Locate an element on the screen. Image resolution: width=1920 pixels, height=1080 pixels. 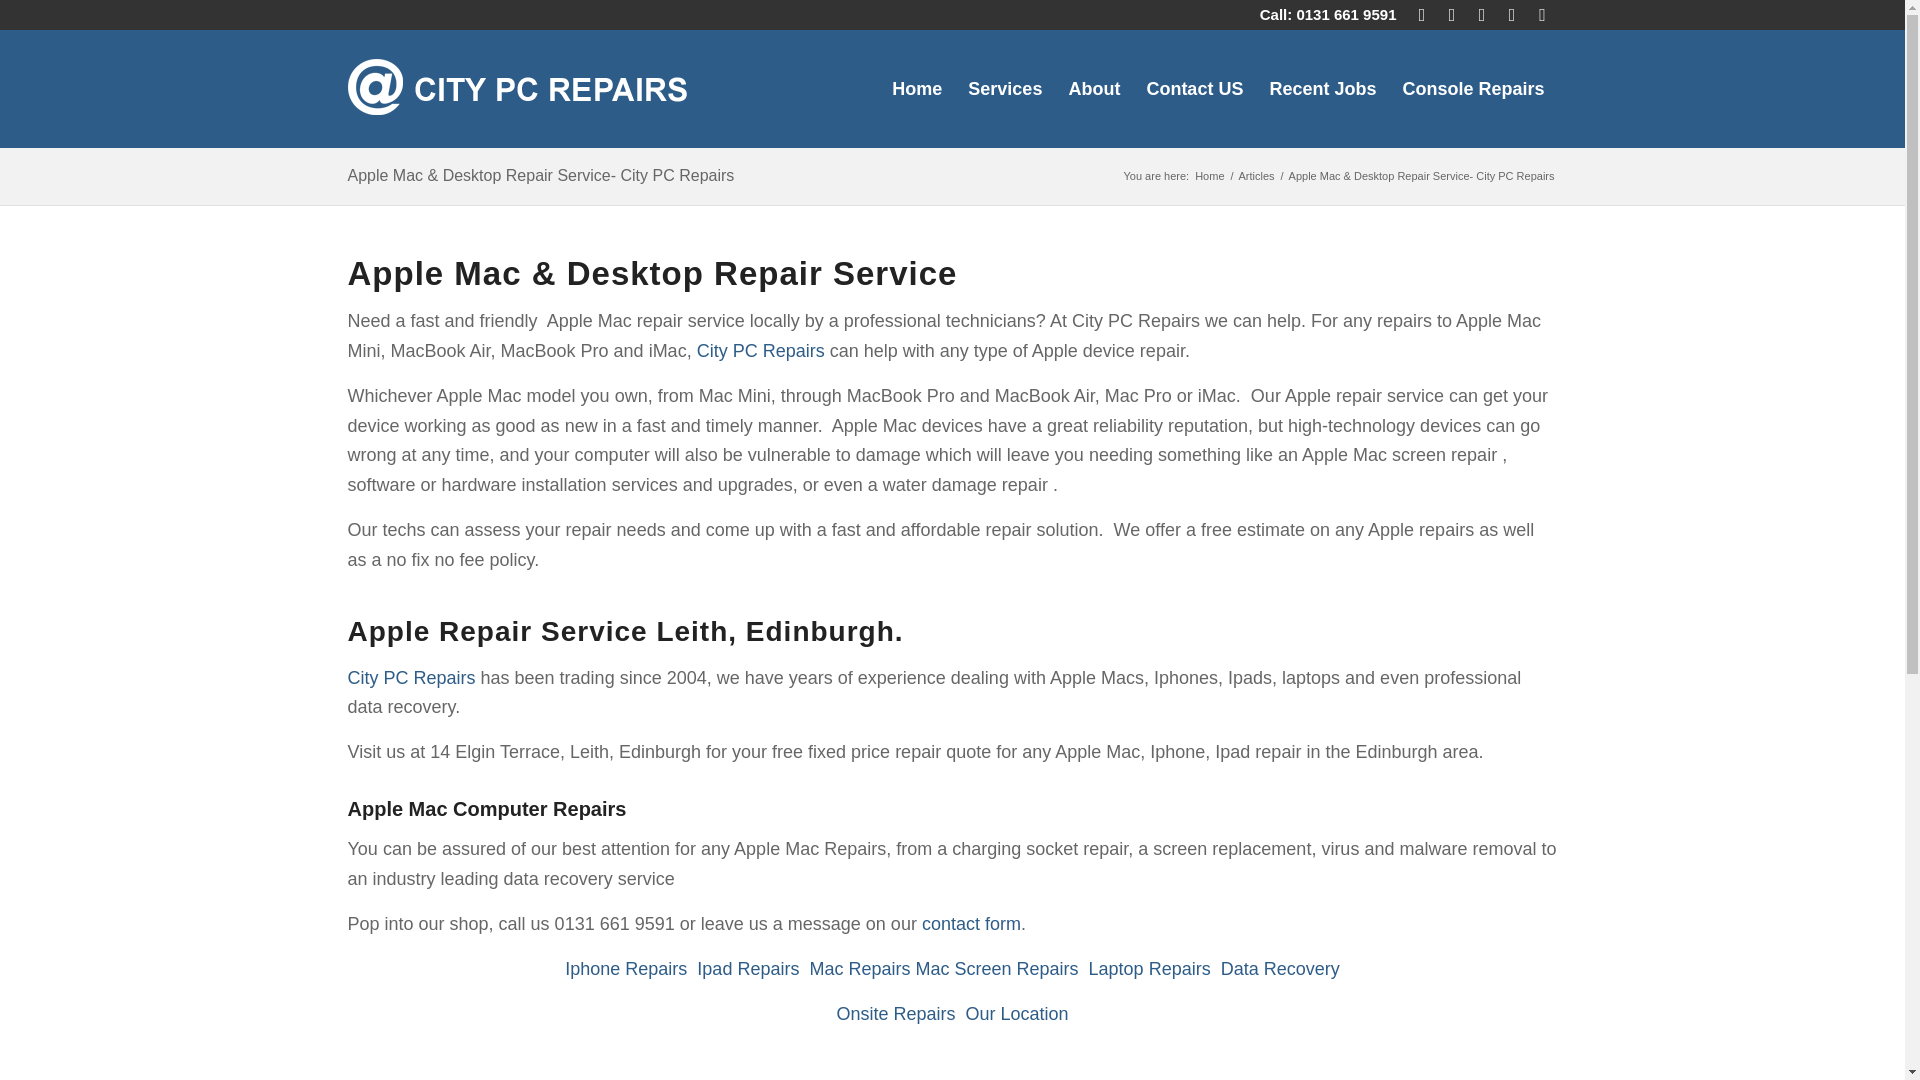
logo21 is located at coordinates (517, 85).